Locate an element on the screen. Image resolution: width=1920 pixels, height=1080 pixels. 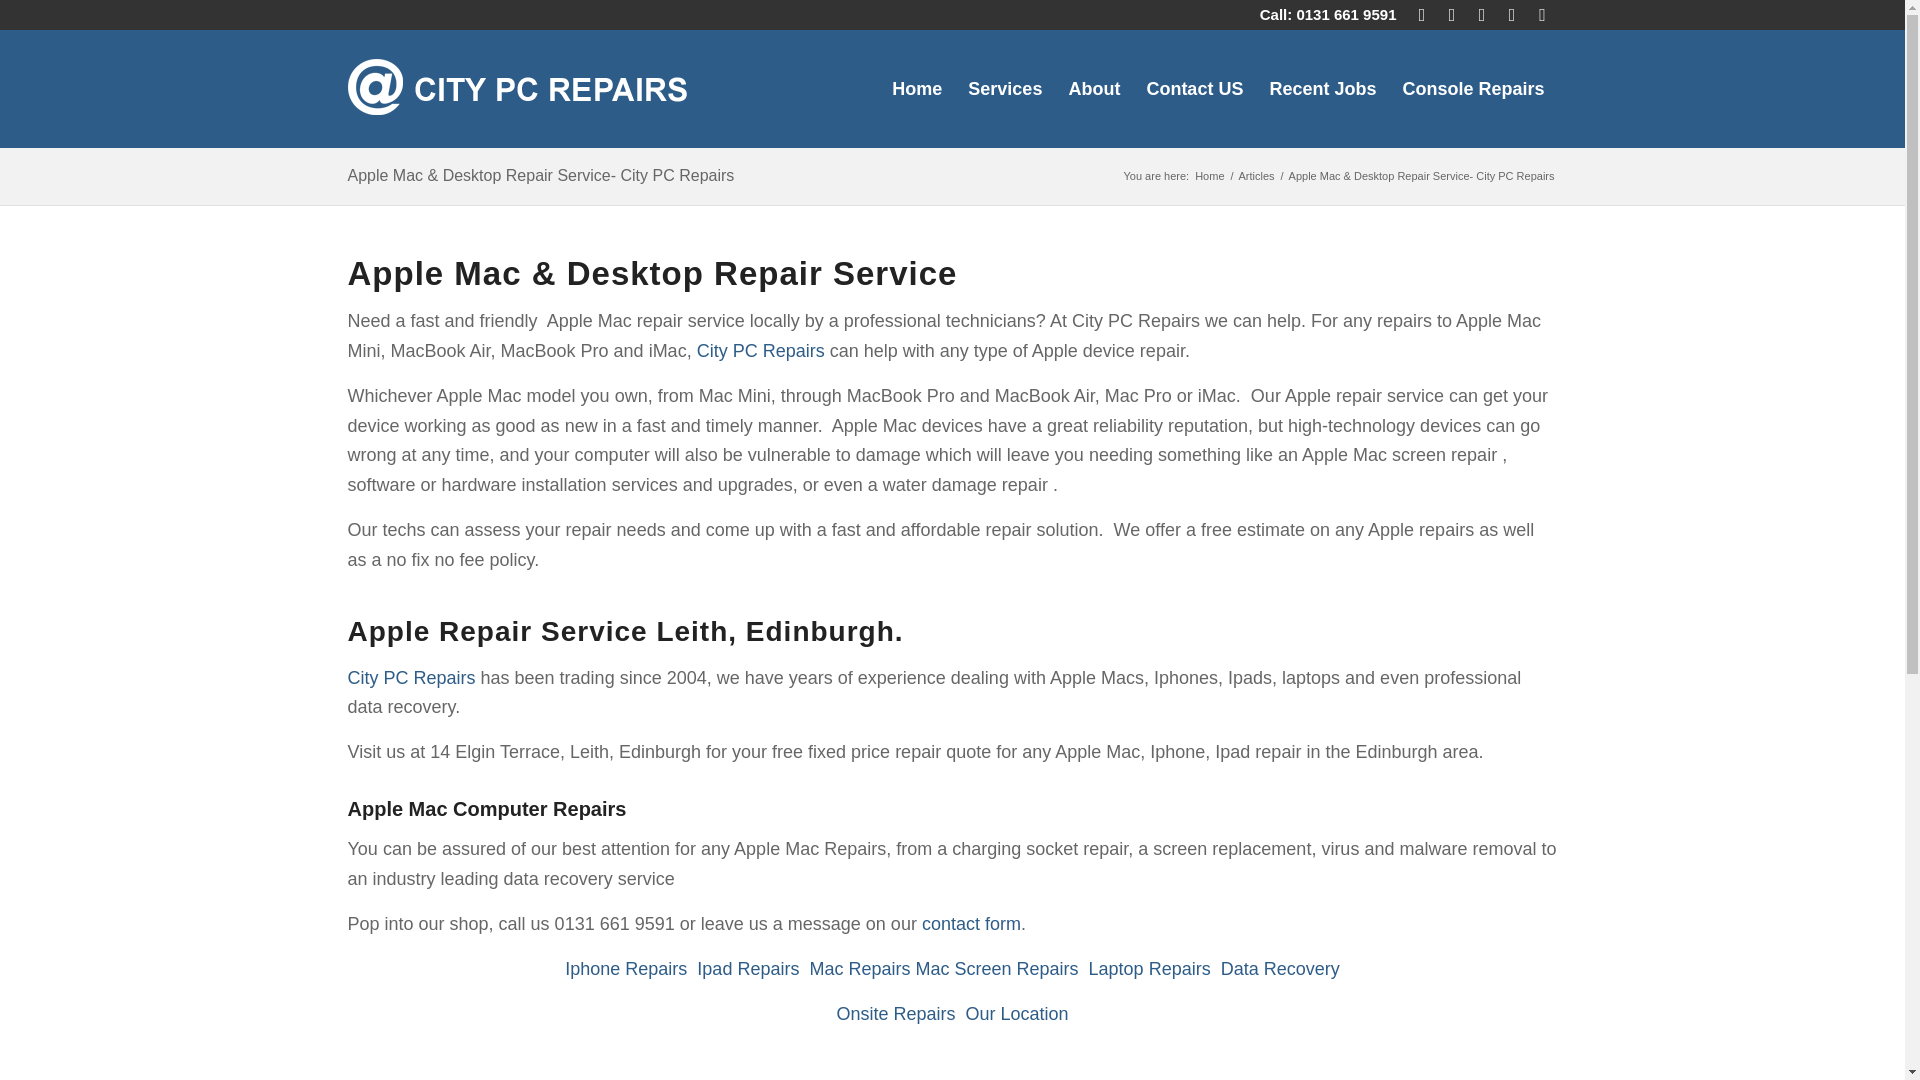
logo21 is located at coordinates (517, 85).